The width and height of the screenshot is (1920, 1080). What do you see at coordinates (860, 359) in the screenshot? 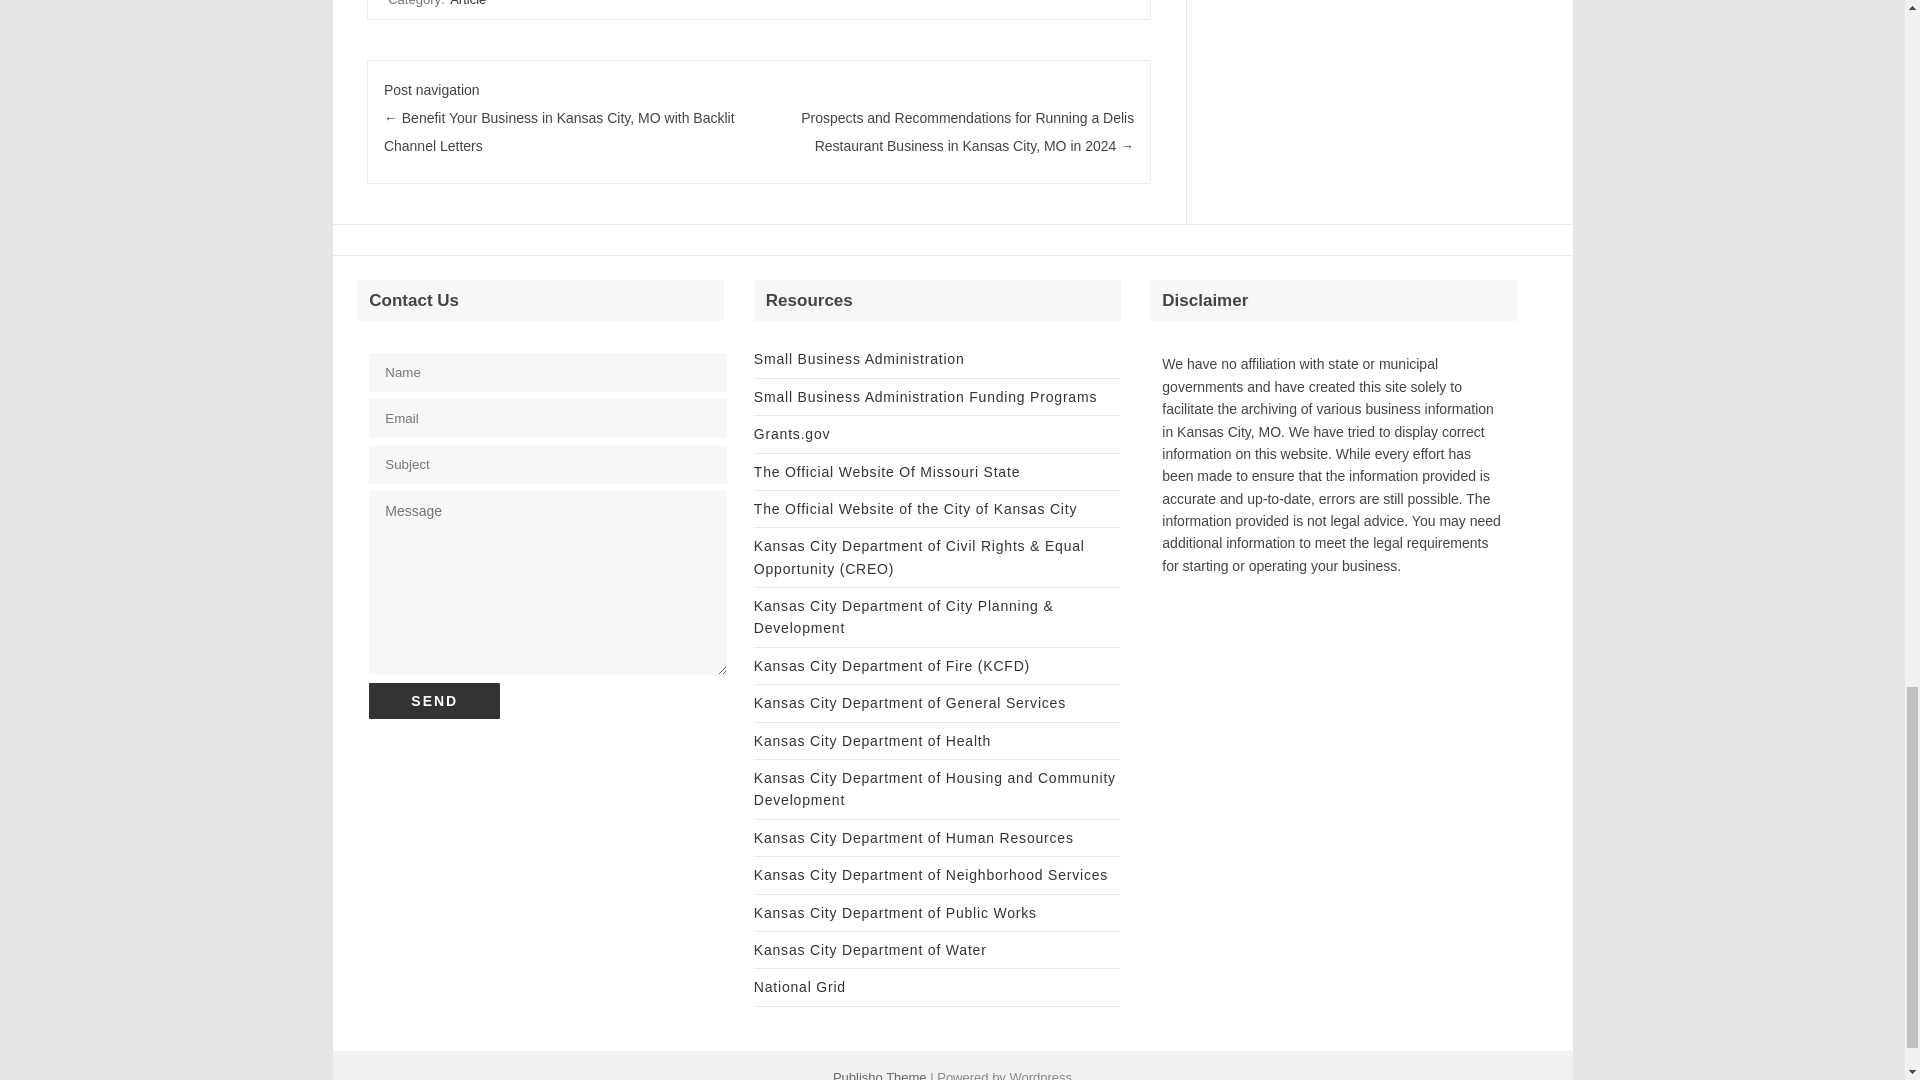
I see `Small Business Administration` at bounding box center [860, 359].